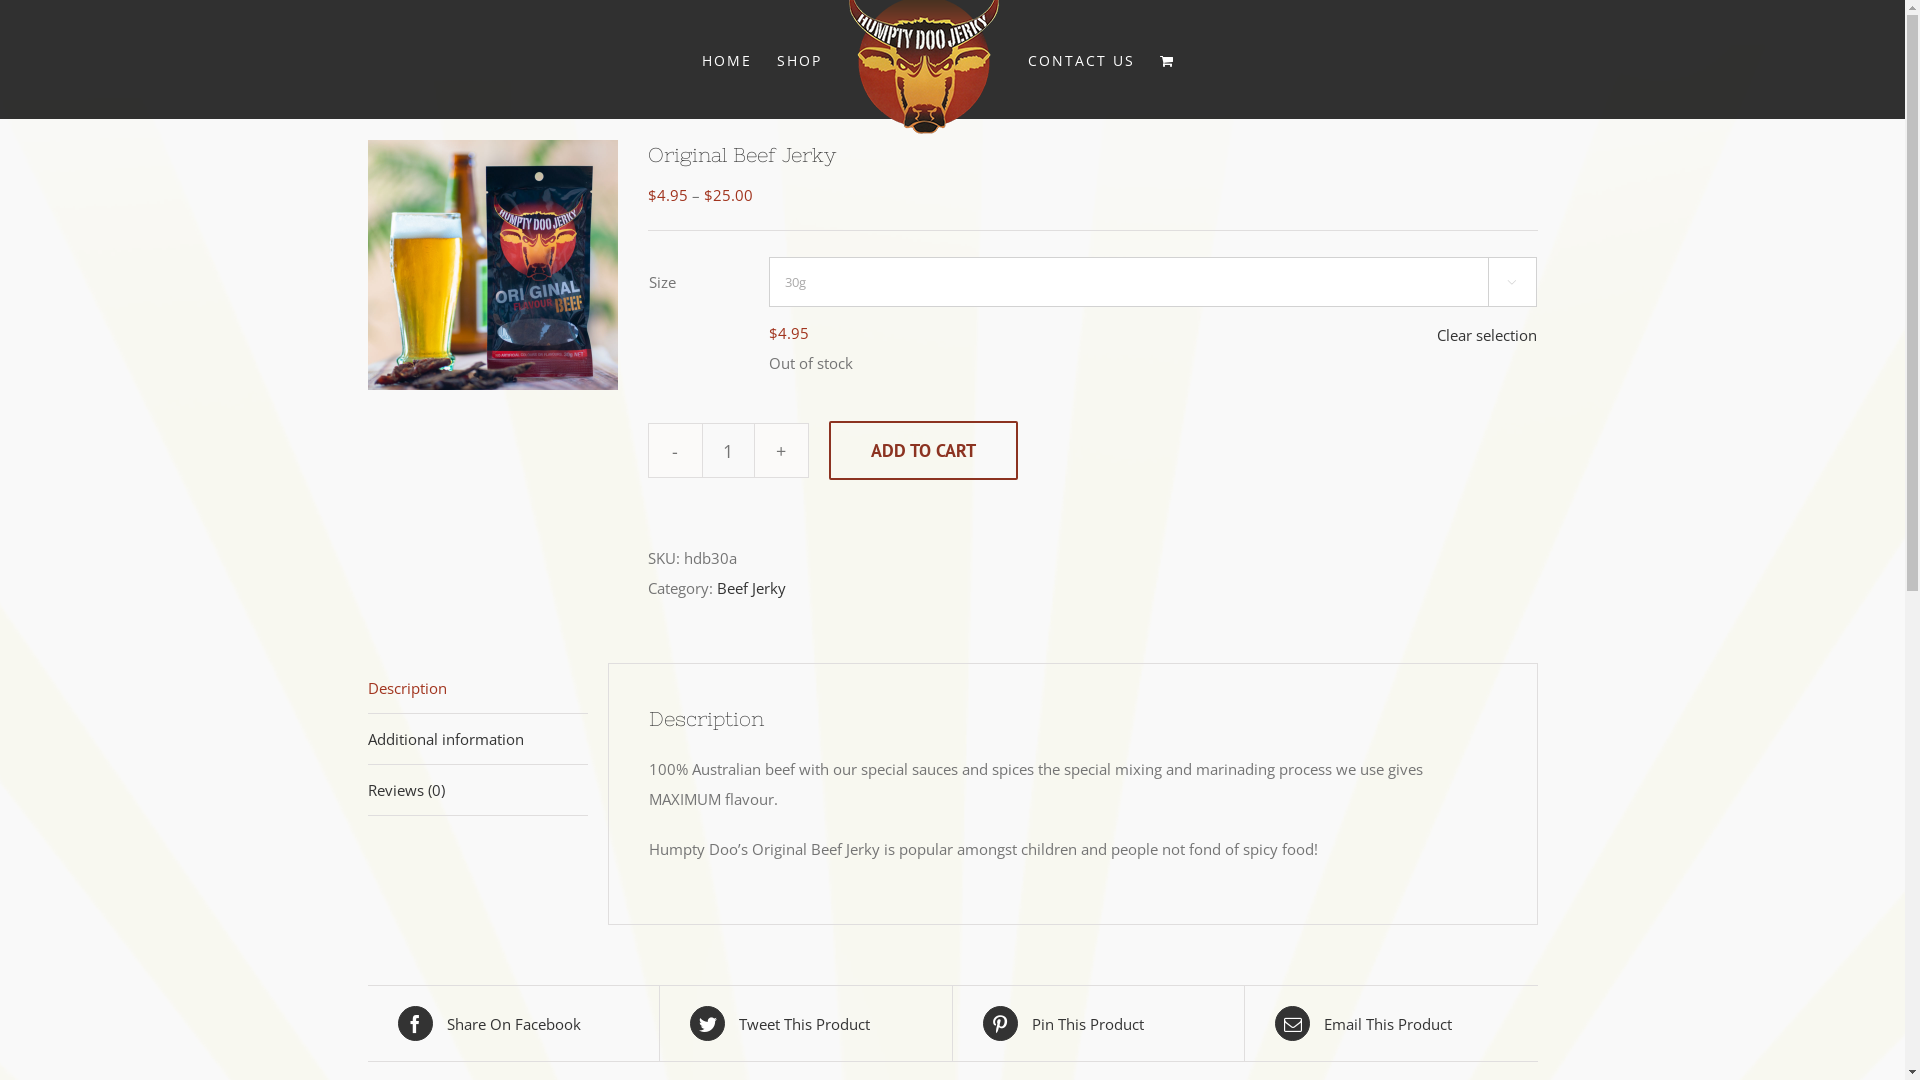 Image resolution: width=1920 pixels, height=1080 pixels. I want to click on HOME, so click(727, 60).